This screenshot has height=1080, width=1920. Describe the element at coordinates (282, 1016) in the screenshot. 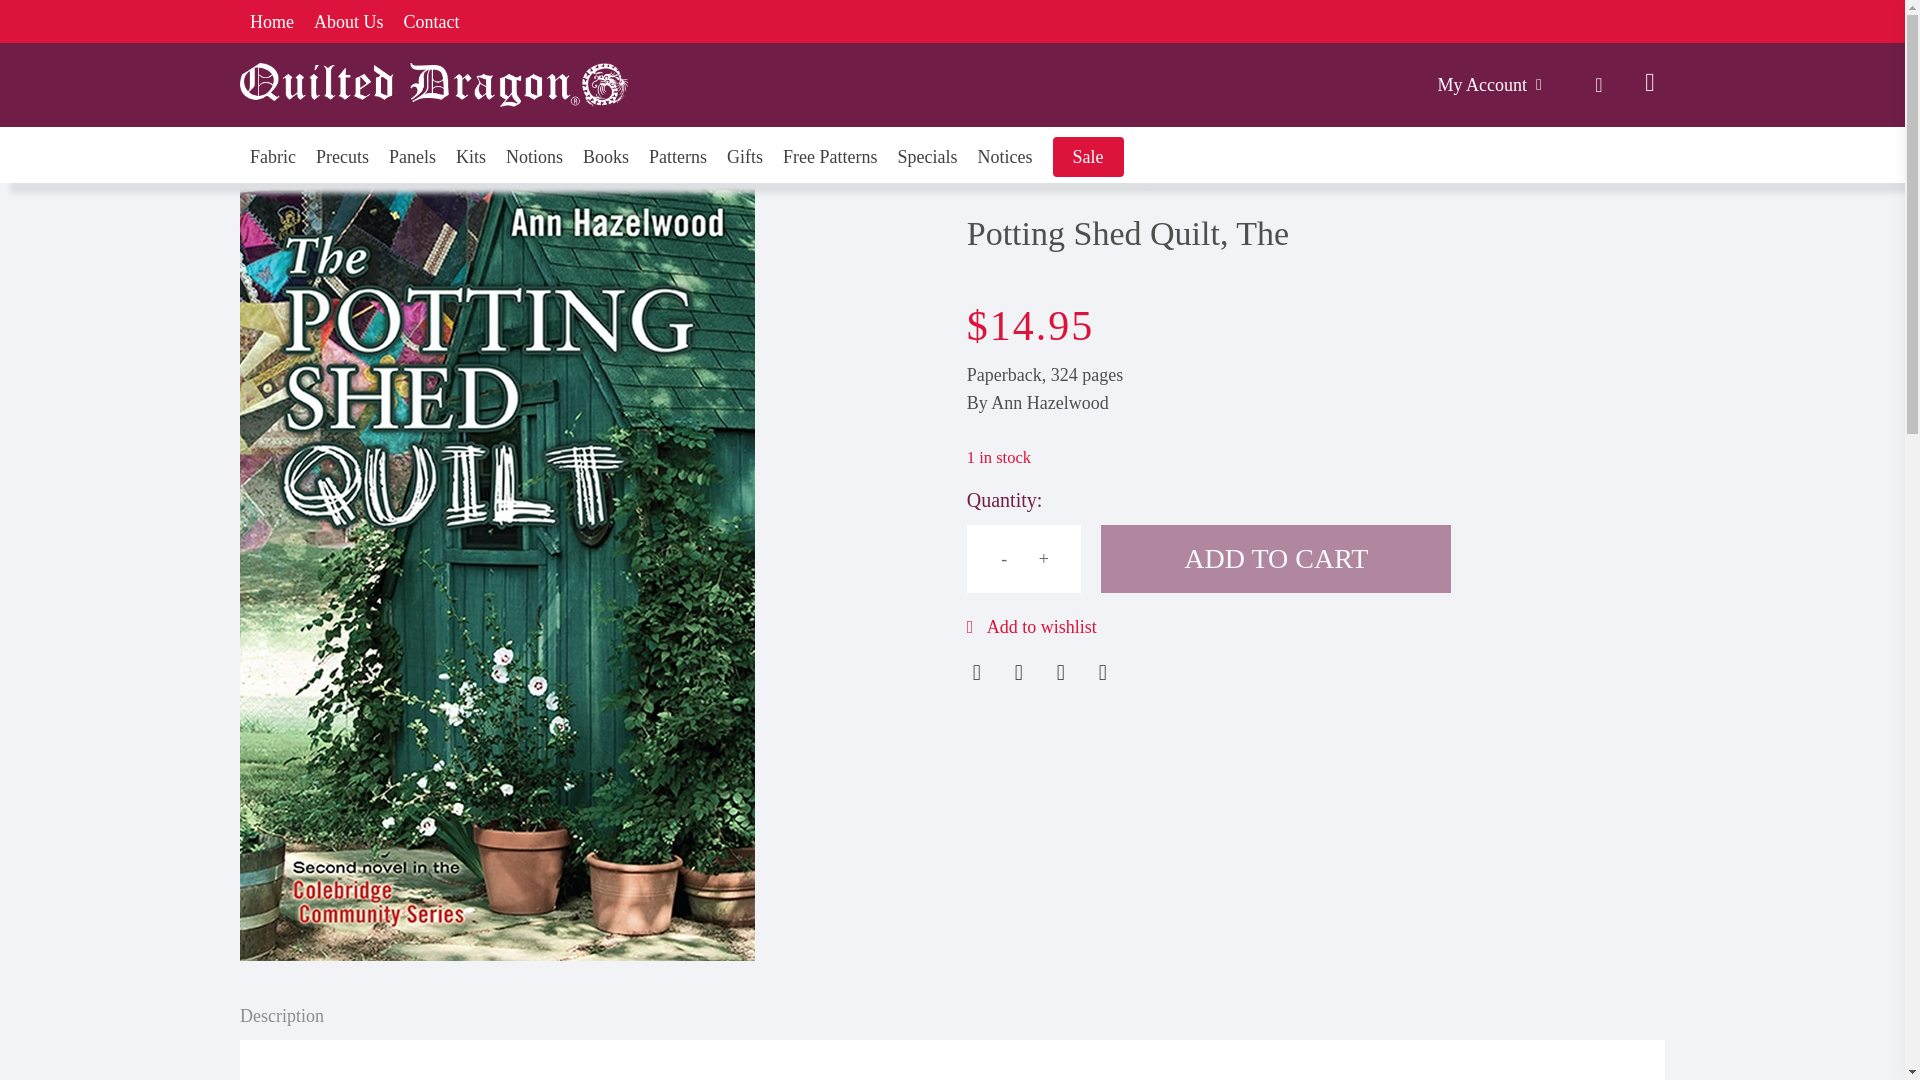

I see `Description` at that location.